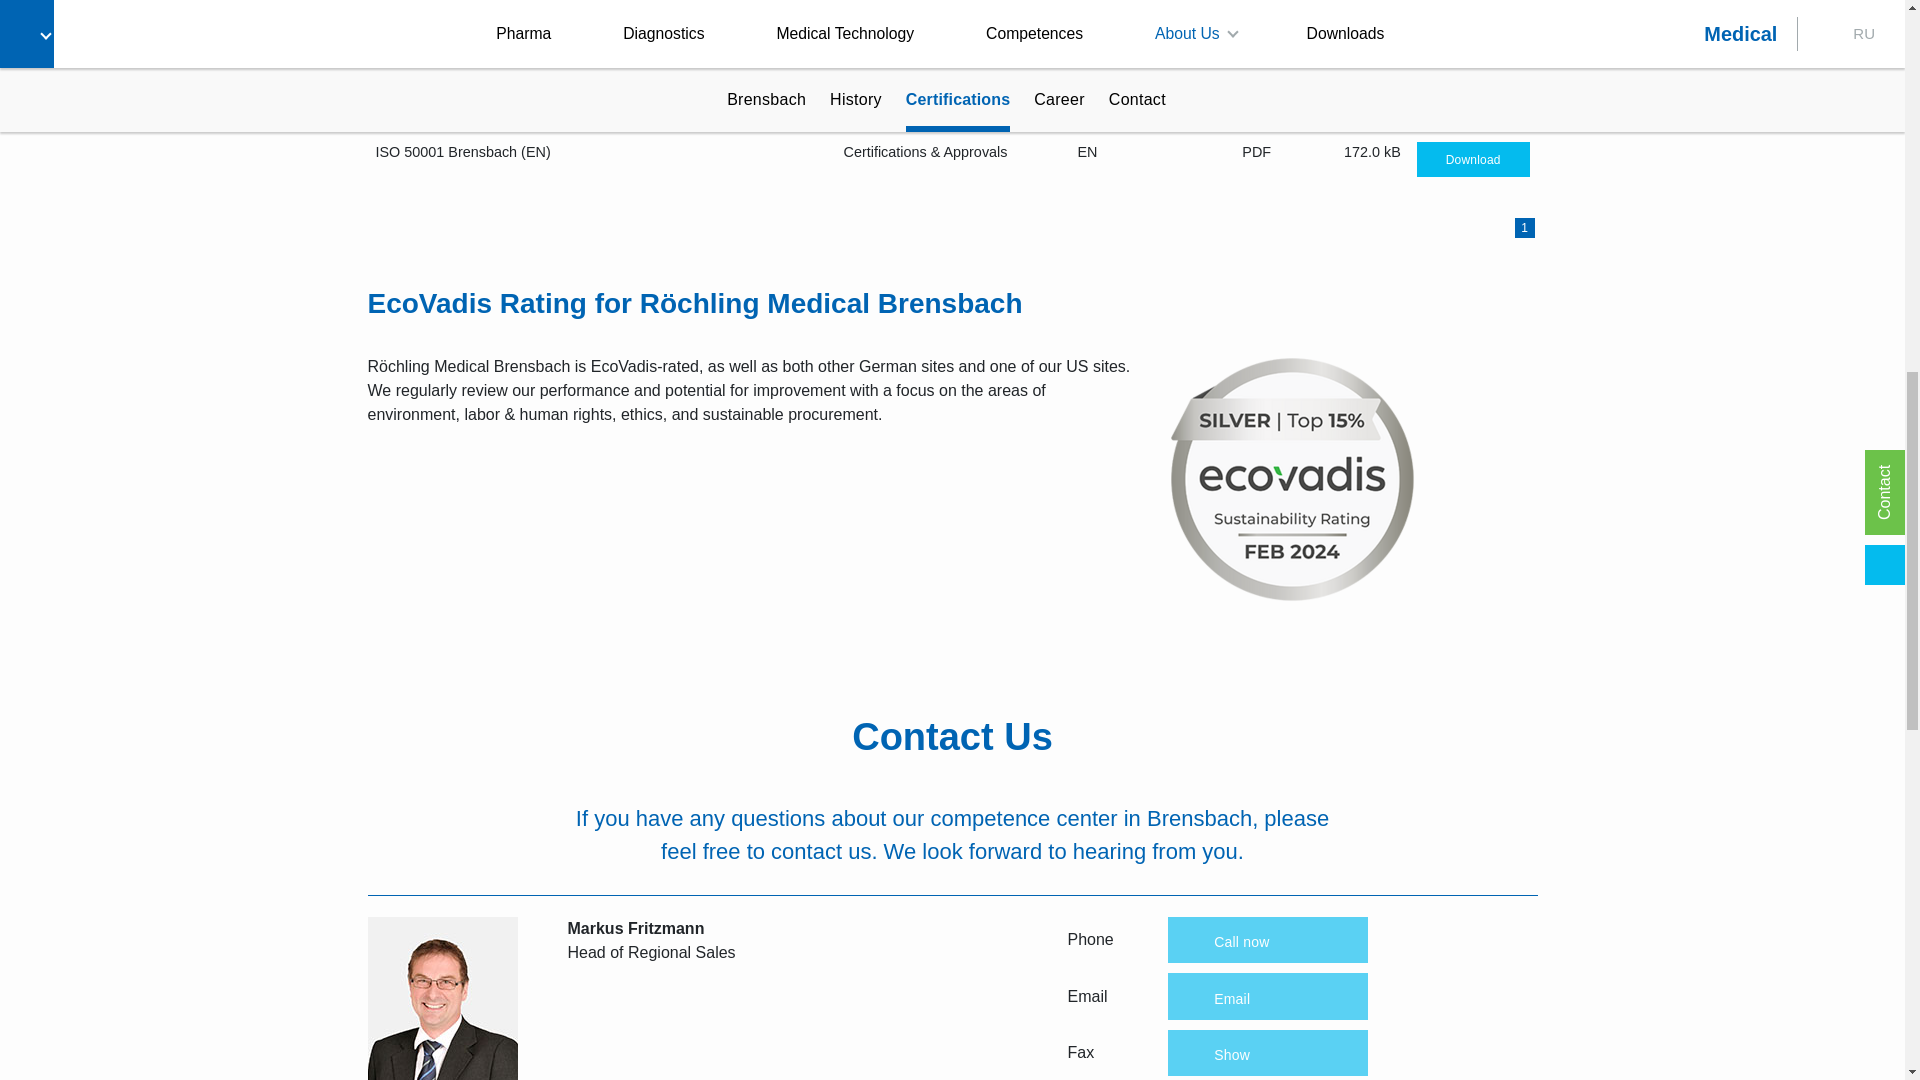 The height and width of the screenshot is (1080, 1920). What do you see at coordinates (1524, 228) in the screenshot?
I see `1` at bounding box center [1524, 228].